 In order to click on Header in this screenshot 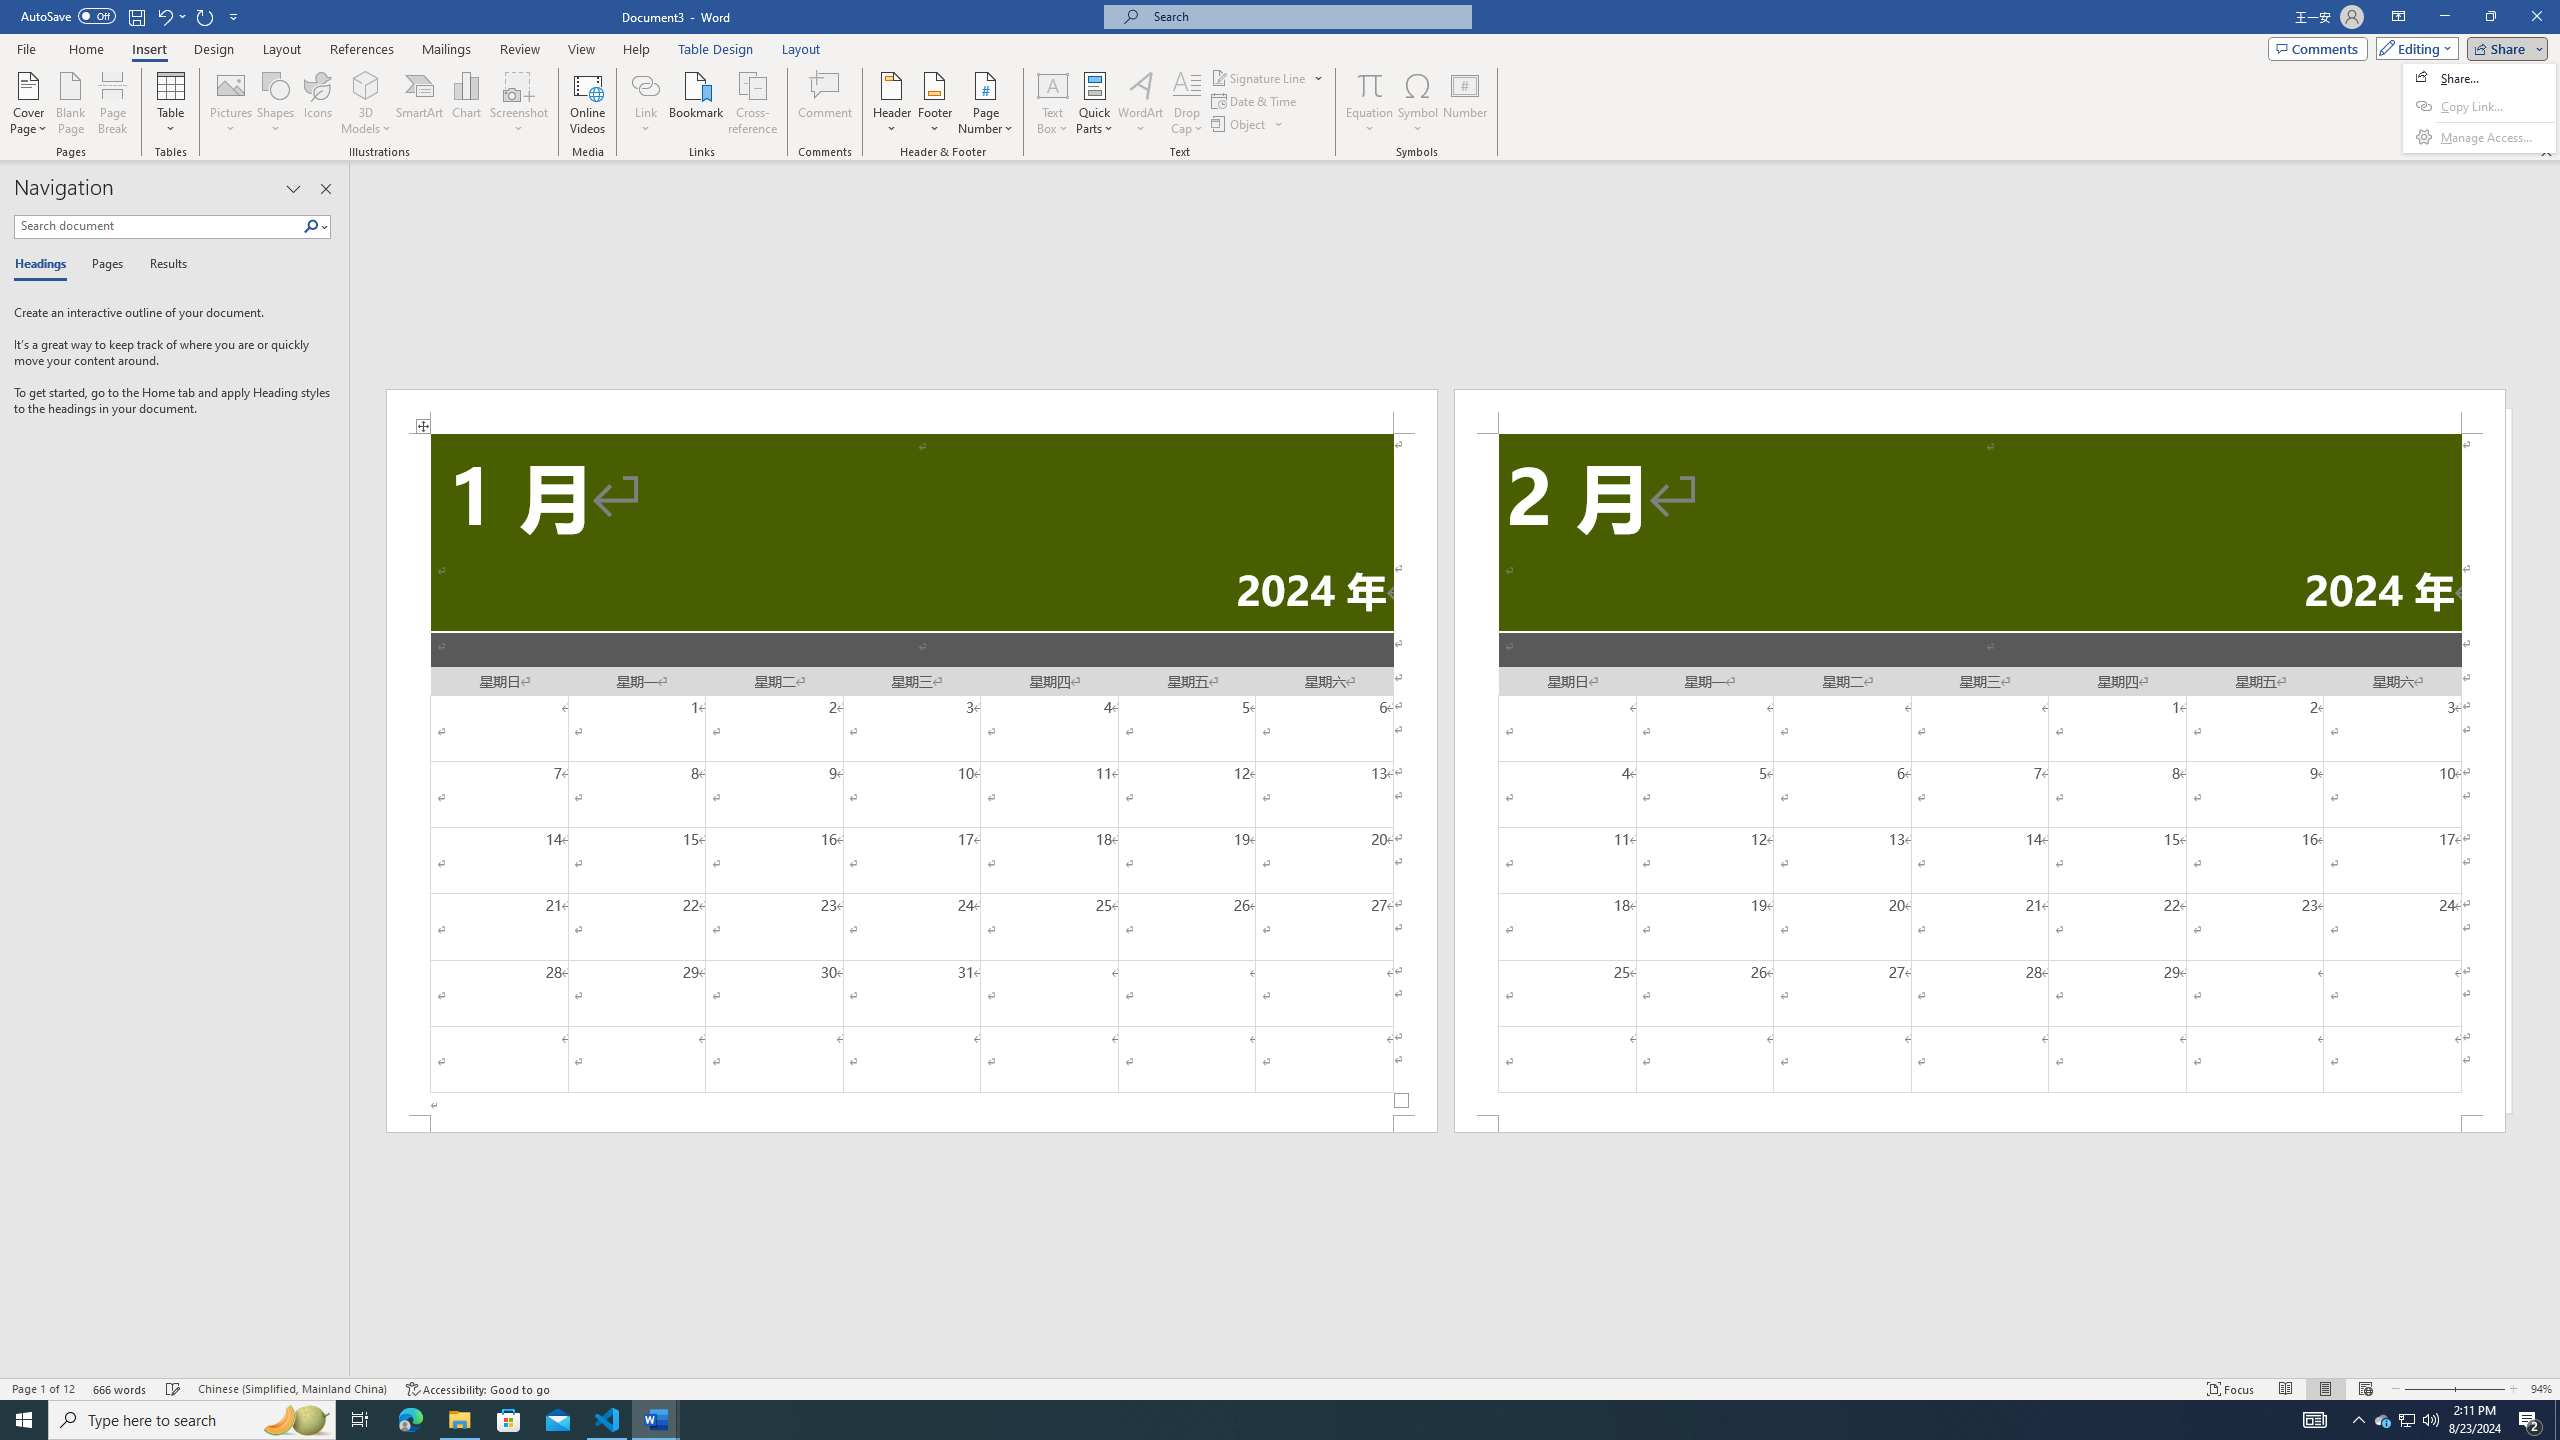, I will do `click(892, 103)`.